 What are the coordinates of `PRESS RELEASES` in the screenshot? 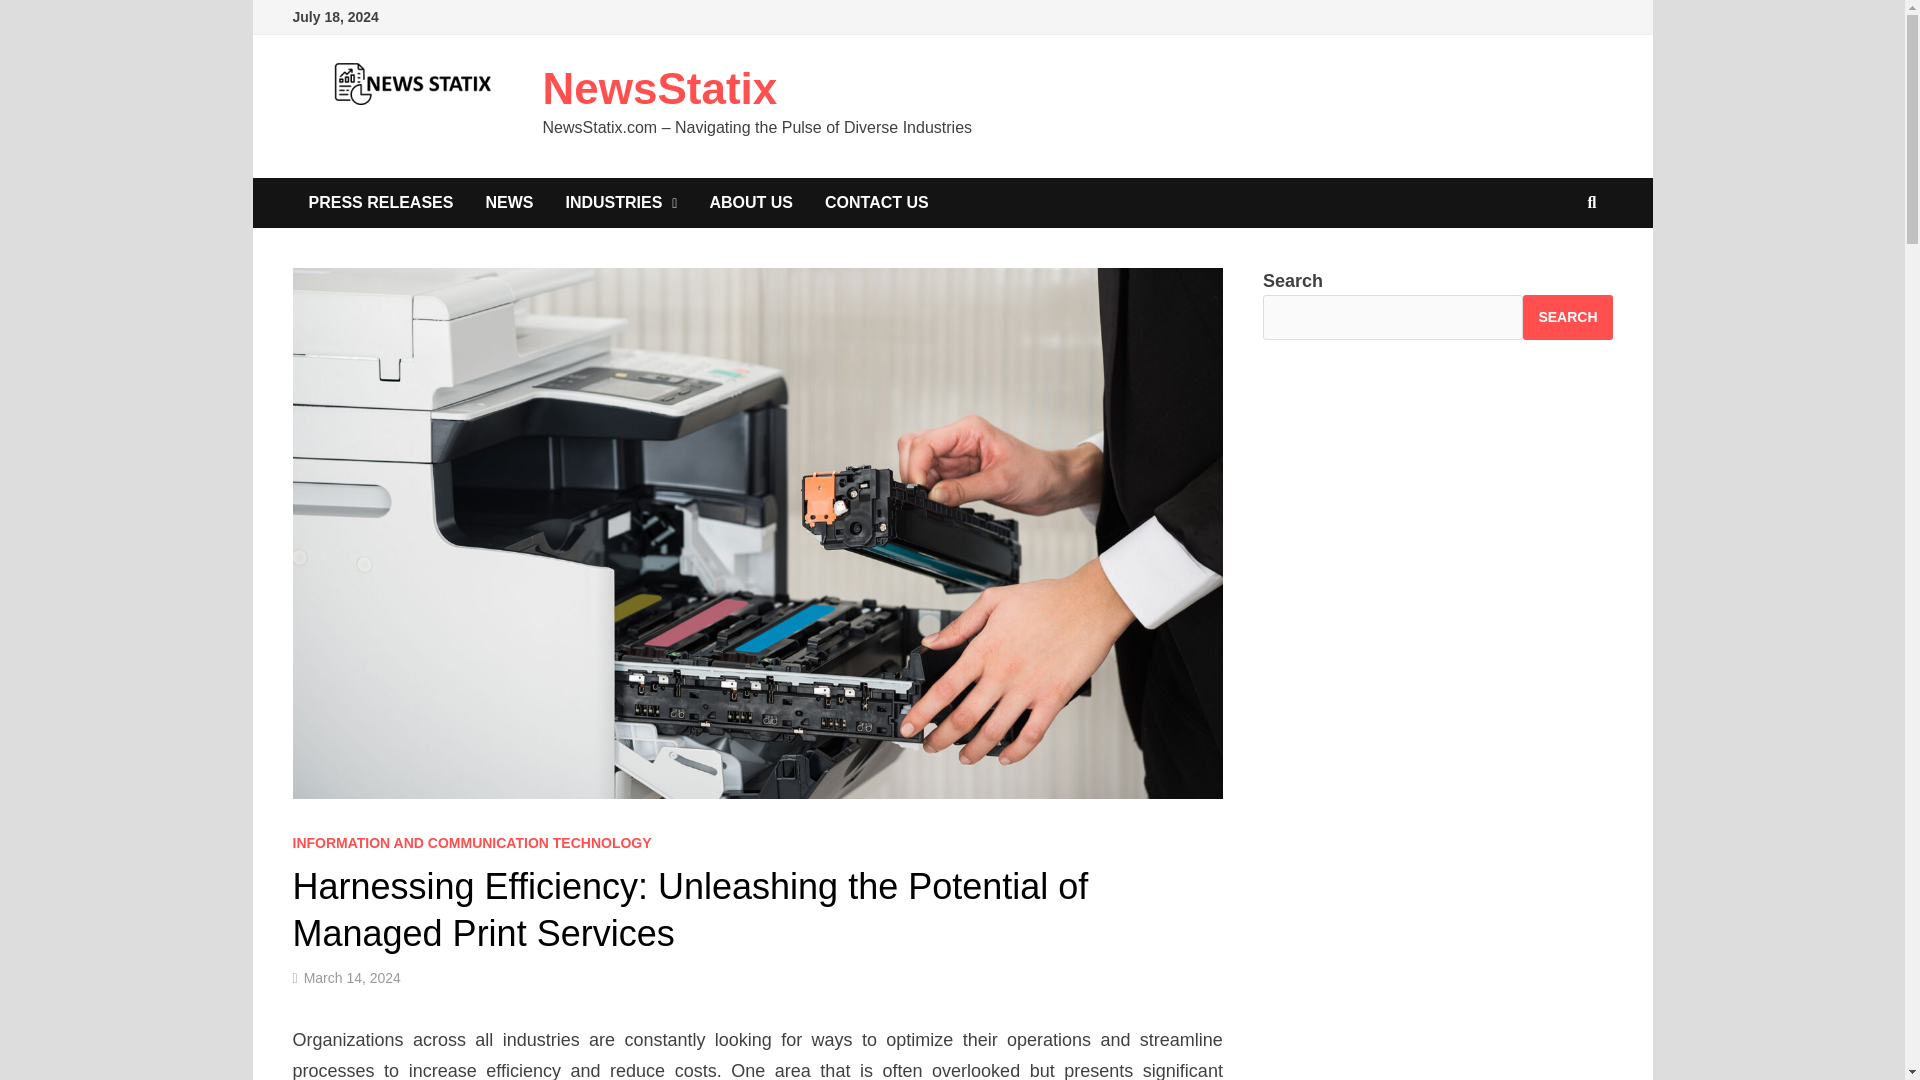 It's located at (380, 202).